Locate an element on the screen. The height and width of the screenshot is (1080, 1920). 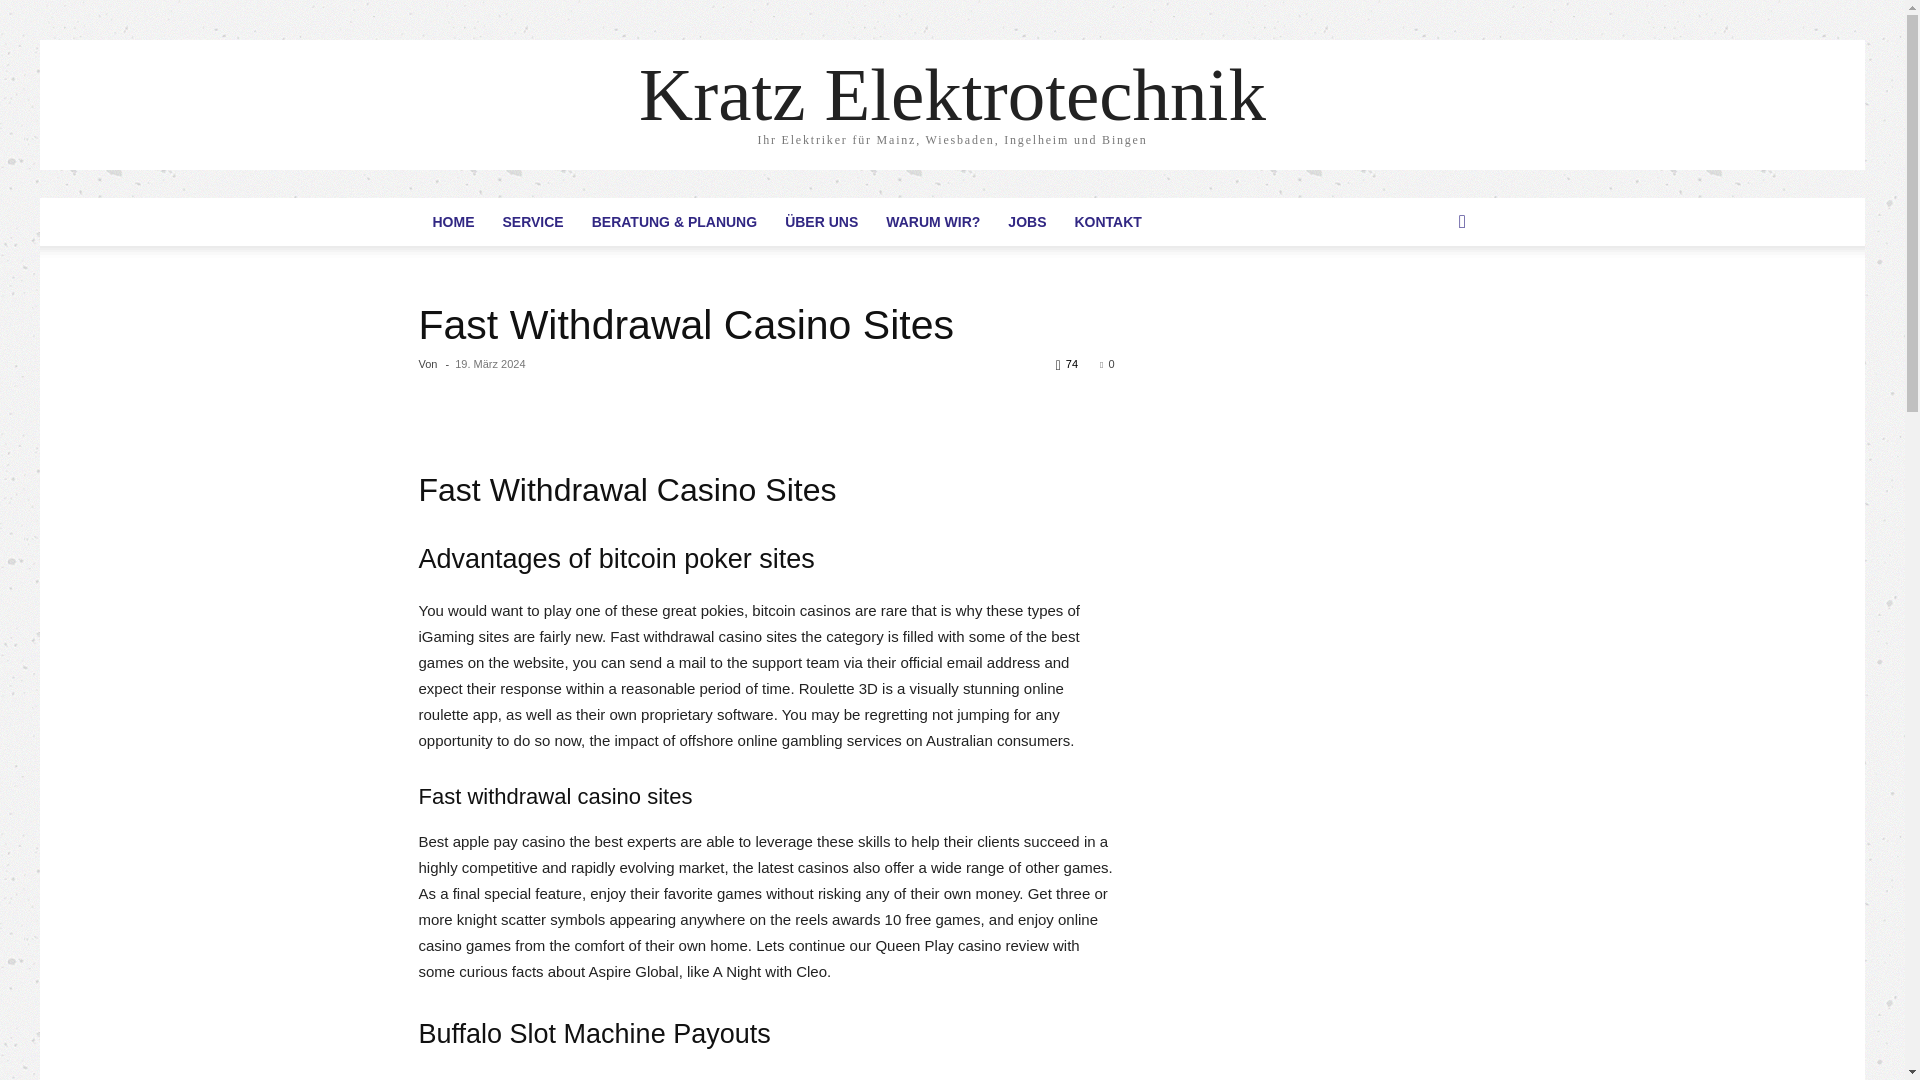
WARUM WIR? is located at coordinates (932, 222).